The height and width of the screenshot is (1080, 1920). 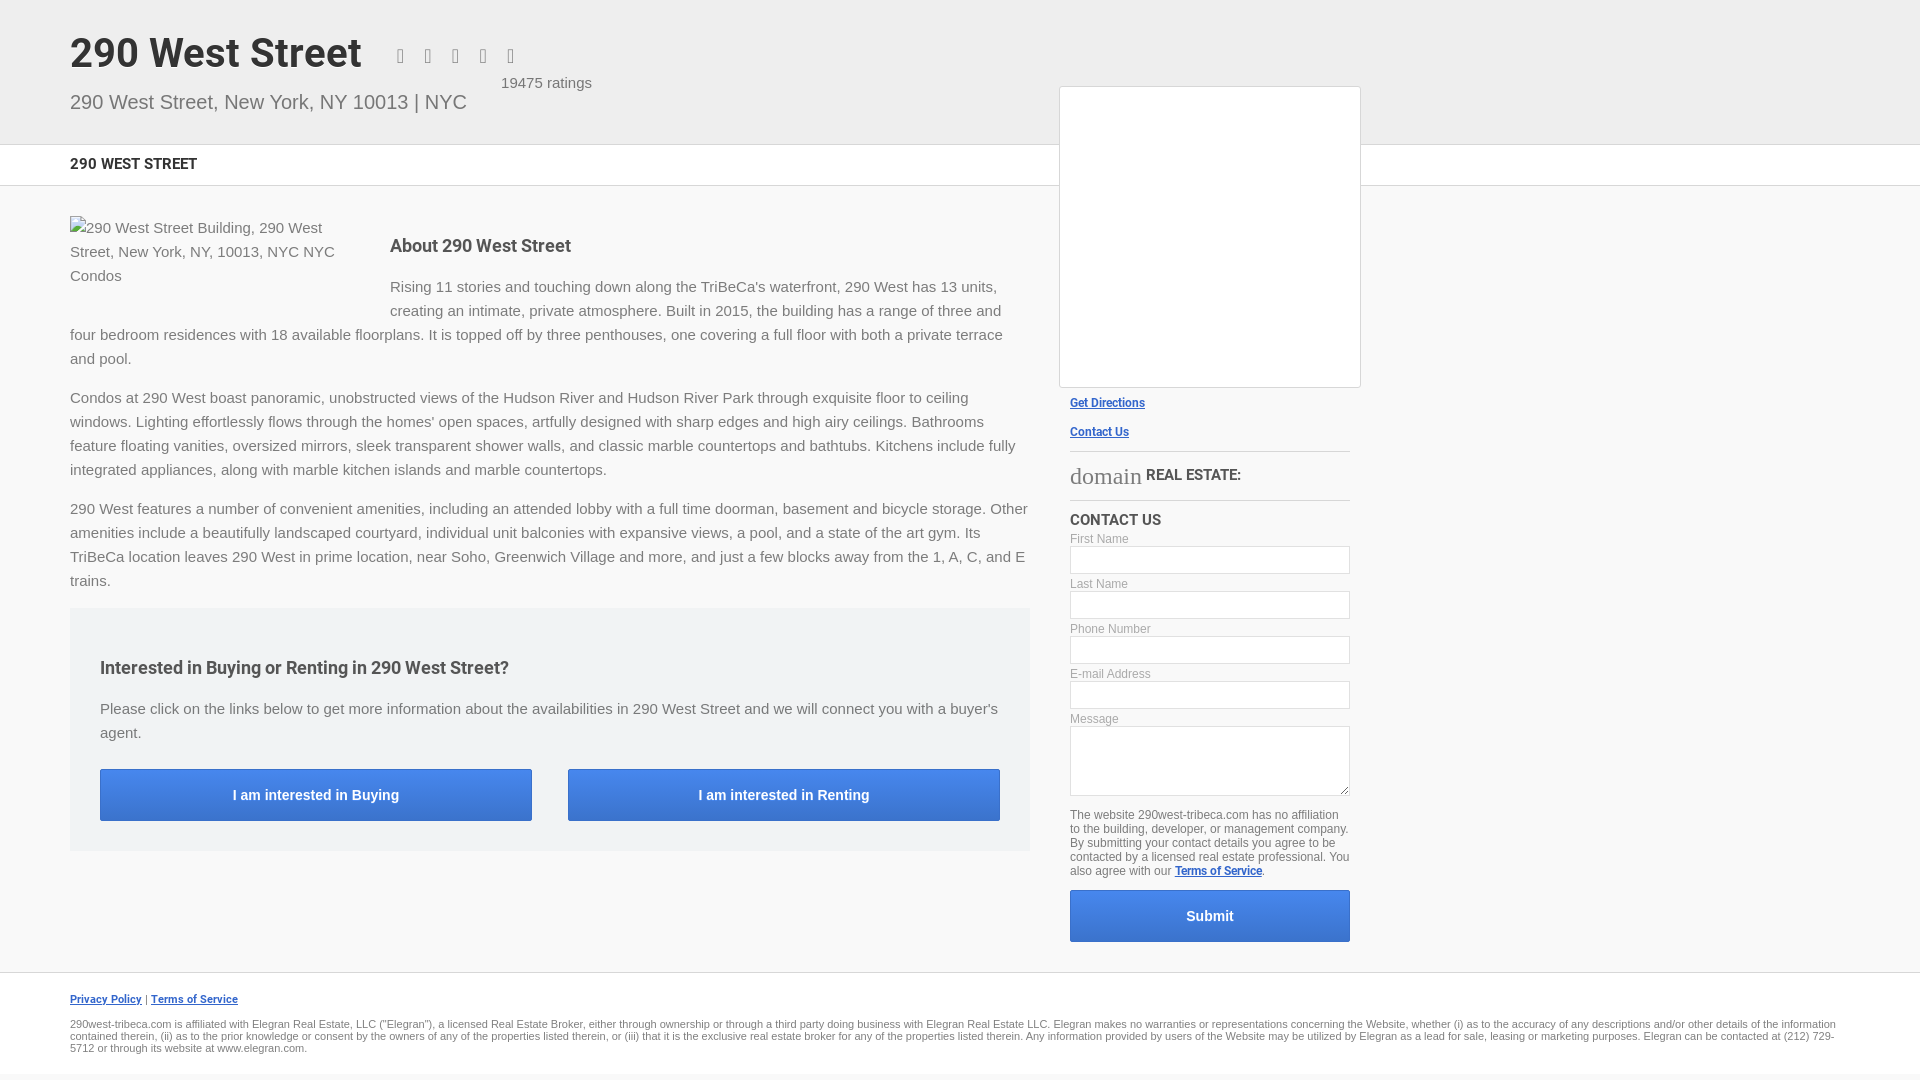 I want to click on Submit, so click(x=1210, y=916).